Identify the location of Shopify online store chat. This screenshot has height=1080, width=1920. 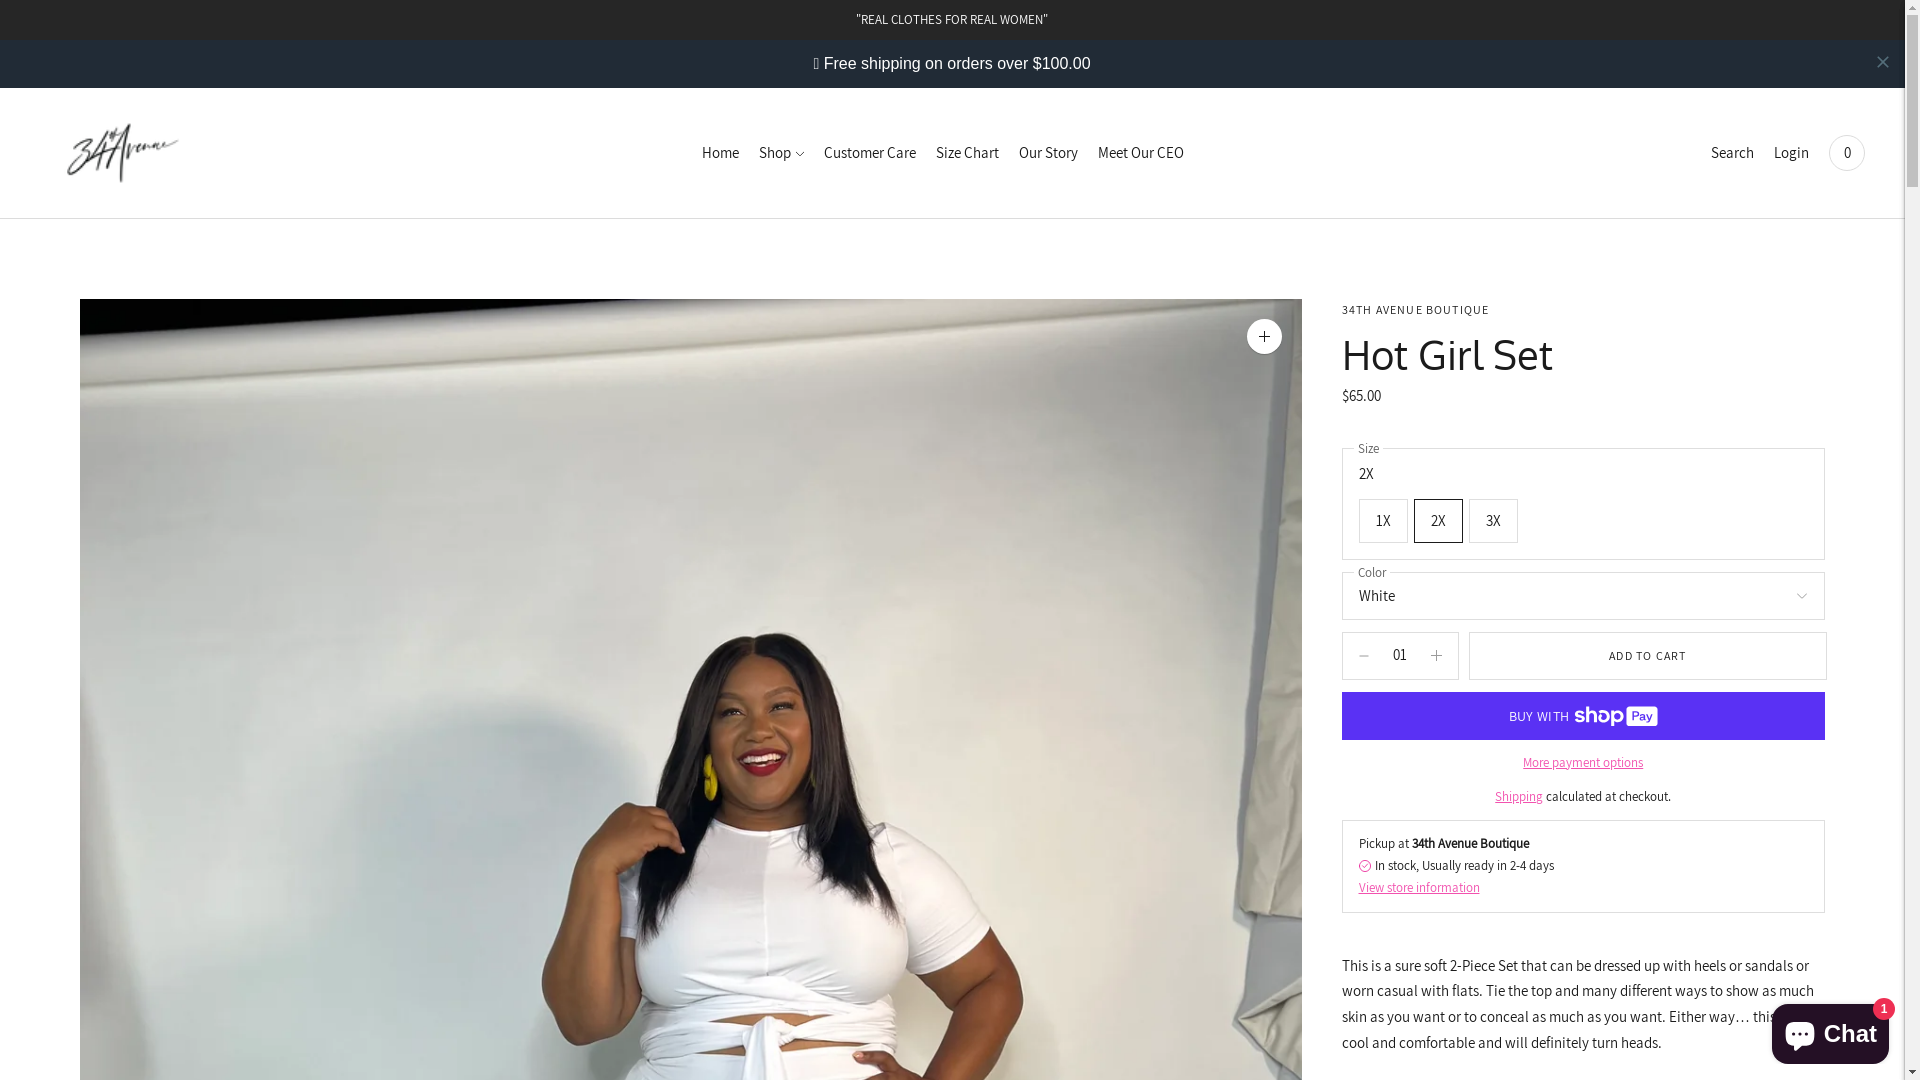
(1830, 1030).